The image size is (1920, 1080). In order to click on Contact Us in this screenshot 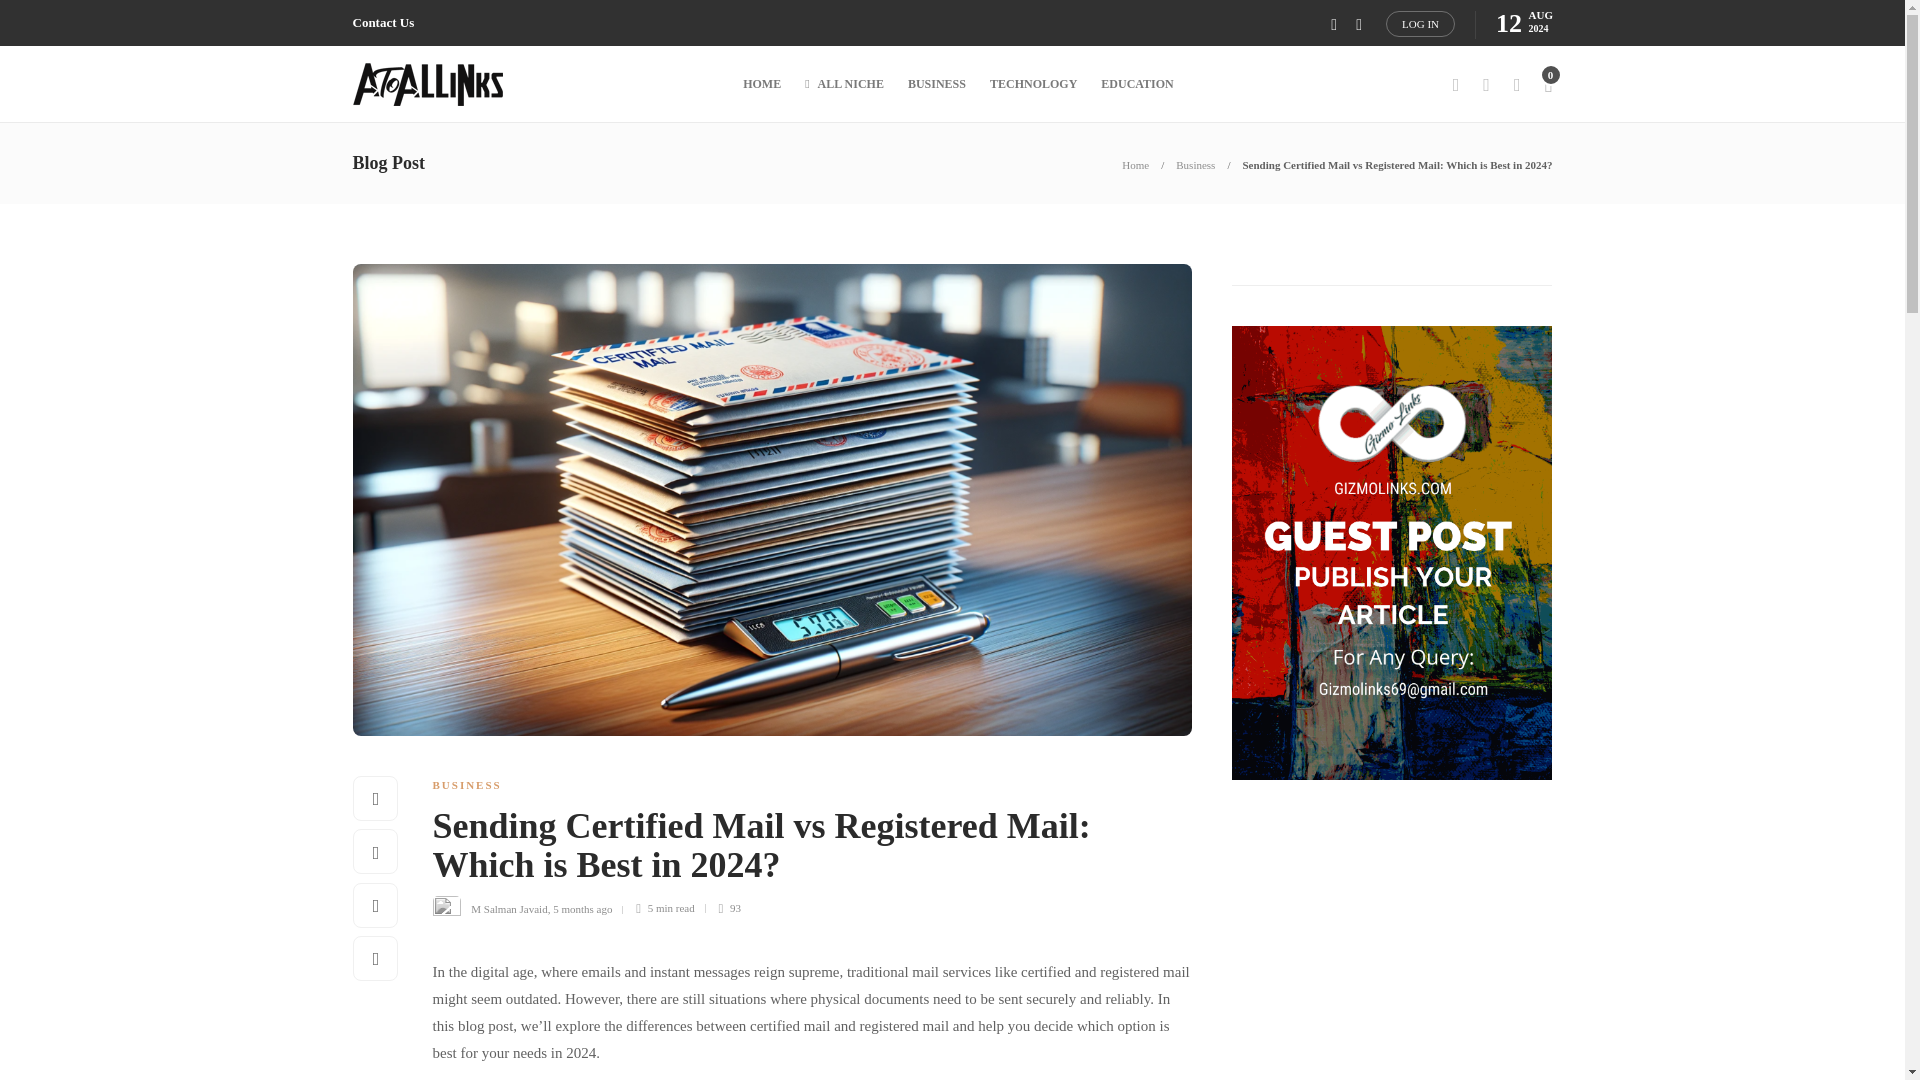, I will do `click(382, 23)`.